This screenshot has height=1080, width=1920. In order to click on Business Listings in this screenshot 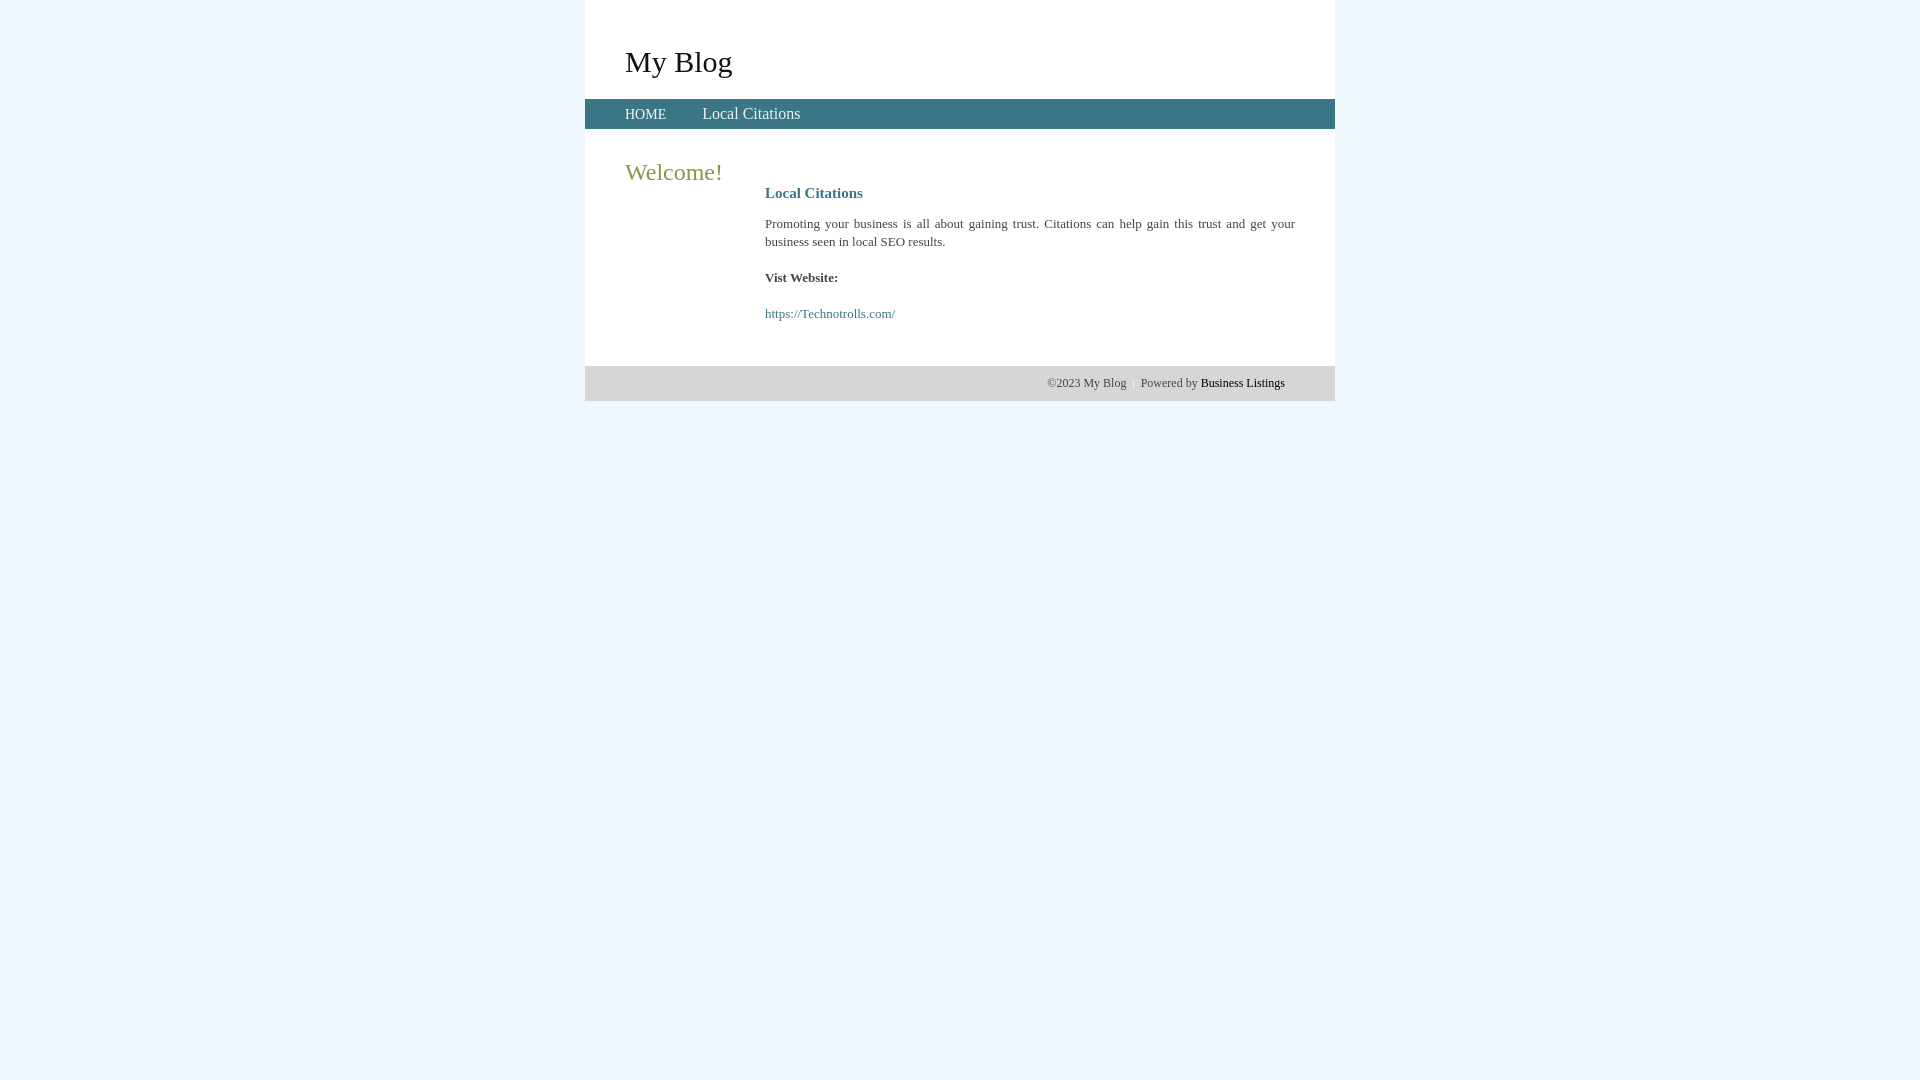, I will do `click(1243, 383)`.